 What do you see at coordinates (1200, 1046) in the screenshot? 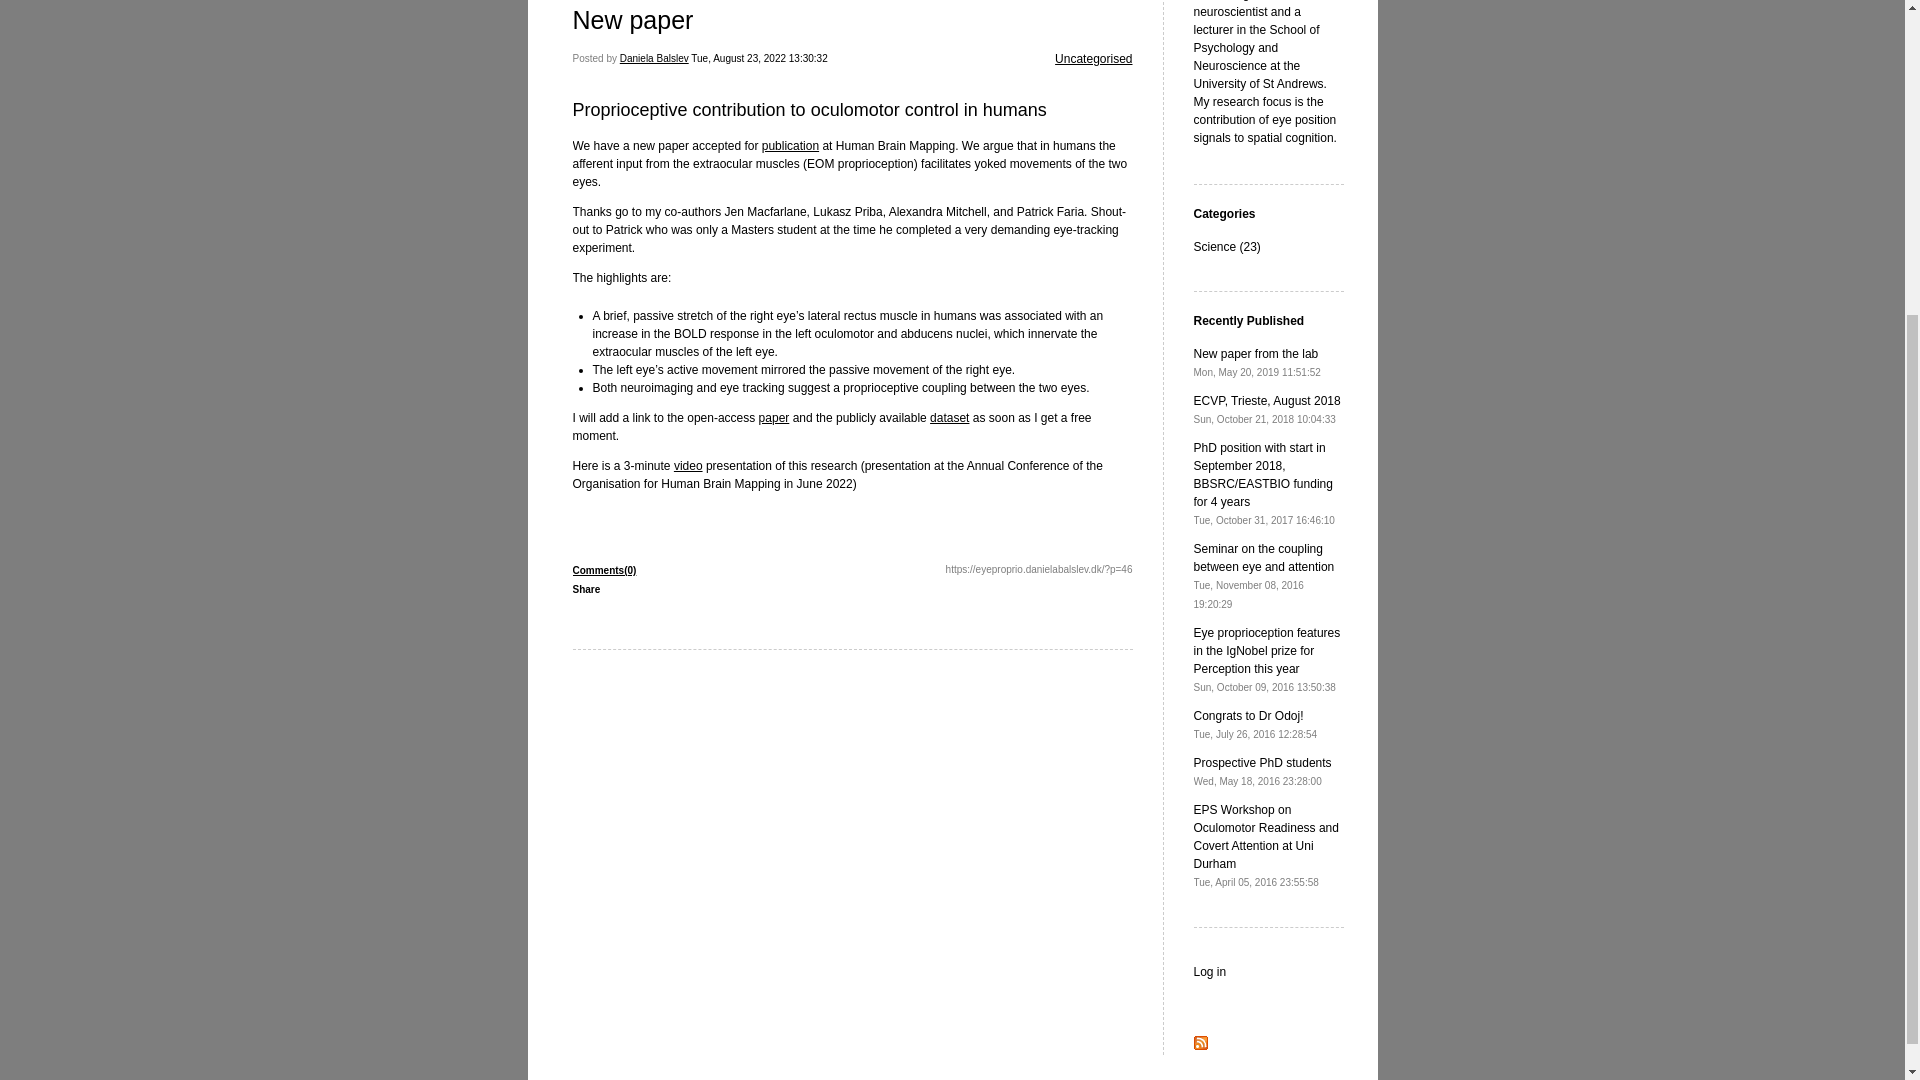
I see `video` at bounding box center [1200, 1046].